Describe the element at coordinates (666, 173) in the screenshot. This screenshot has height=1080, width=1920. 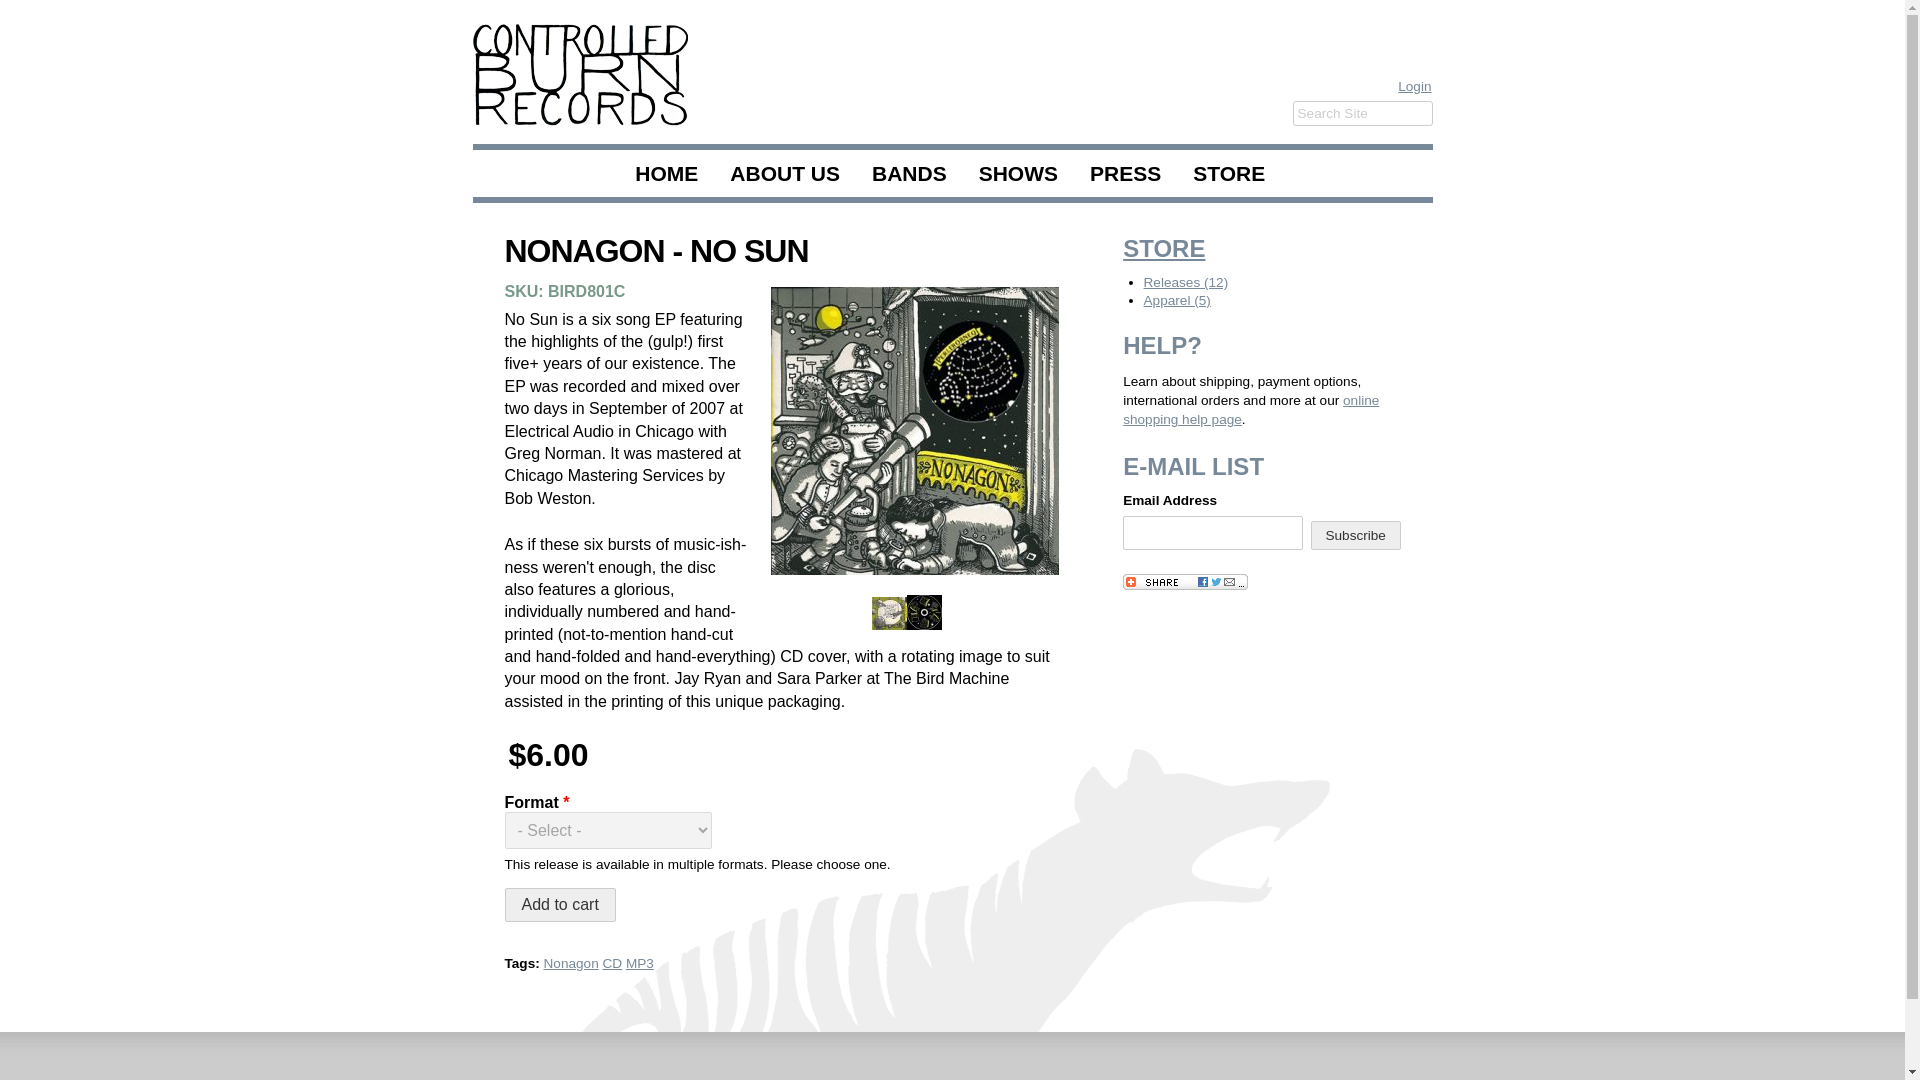
I see `HOME` at that location.